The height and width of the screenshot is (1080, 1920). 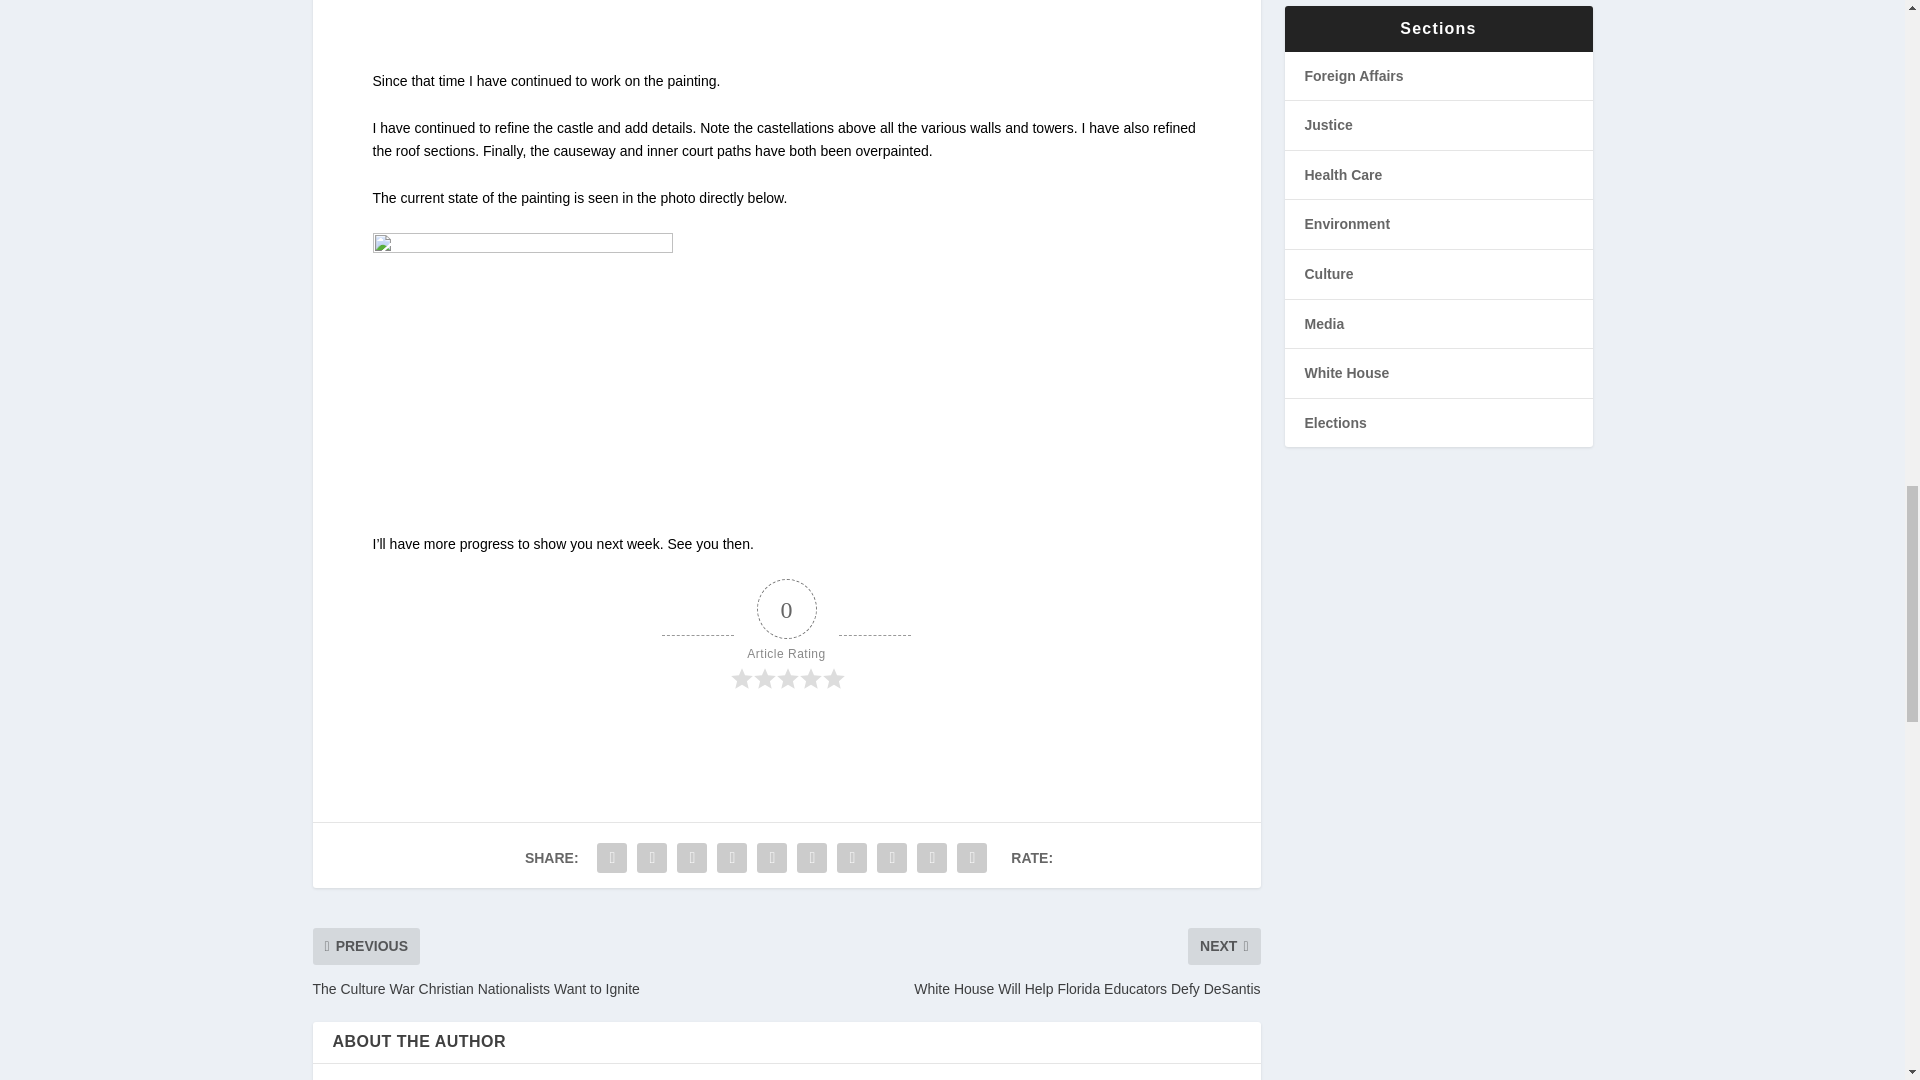 I want to click on Share "Saturday Painting Palooza Vol.835" via Email, so click(x=932, y=858).